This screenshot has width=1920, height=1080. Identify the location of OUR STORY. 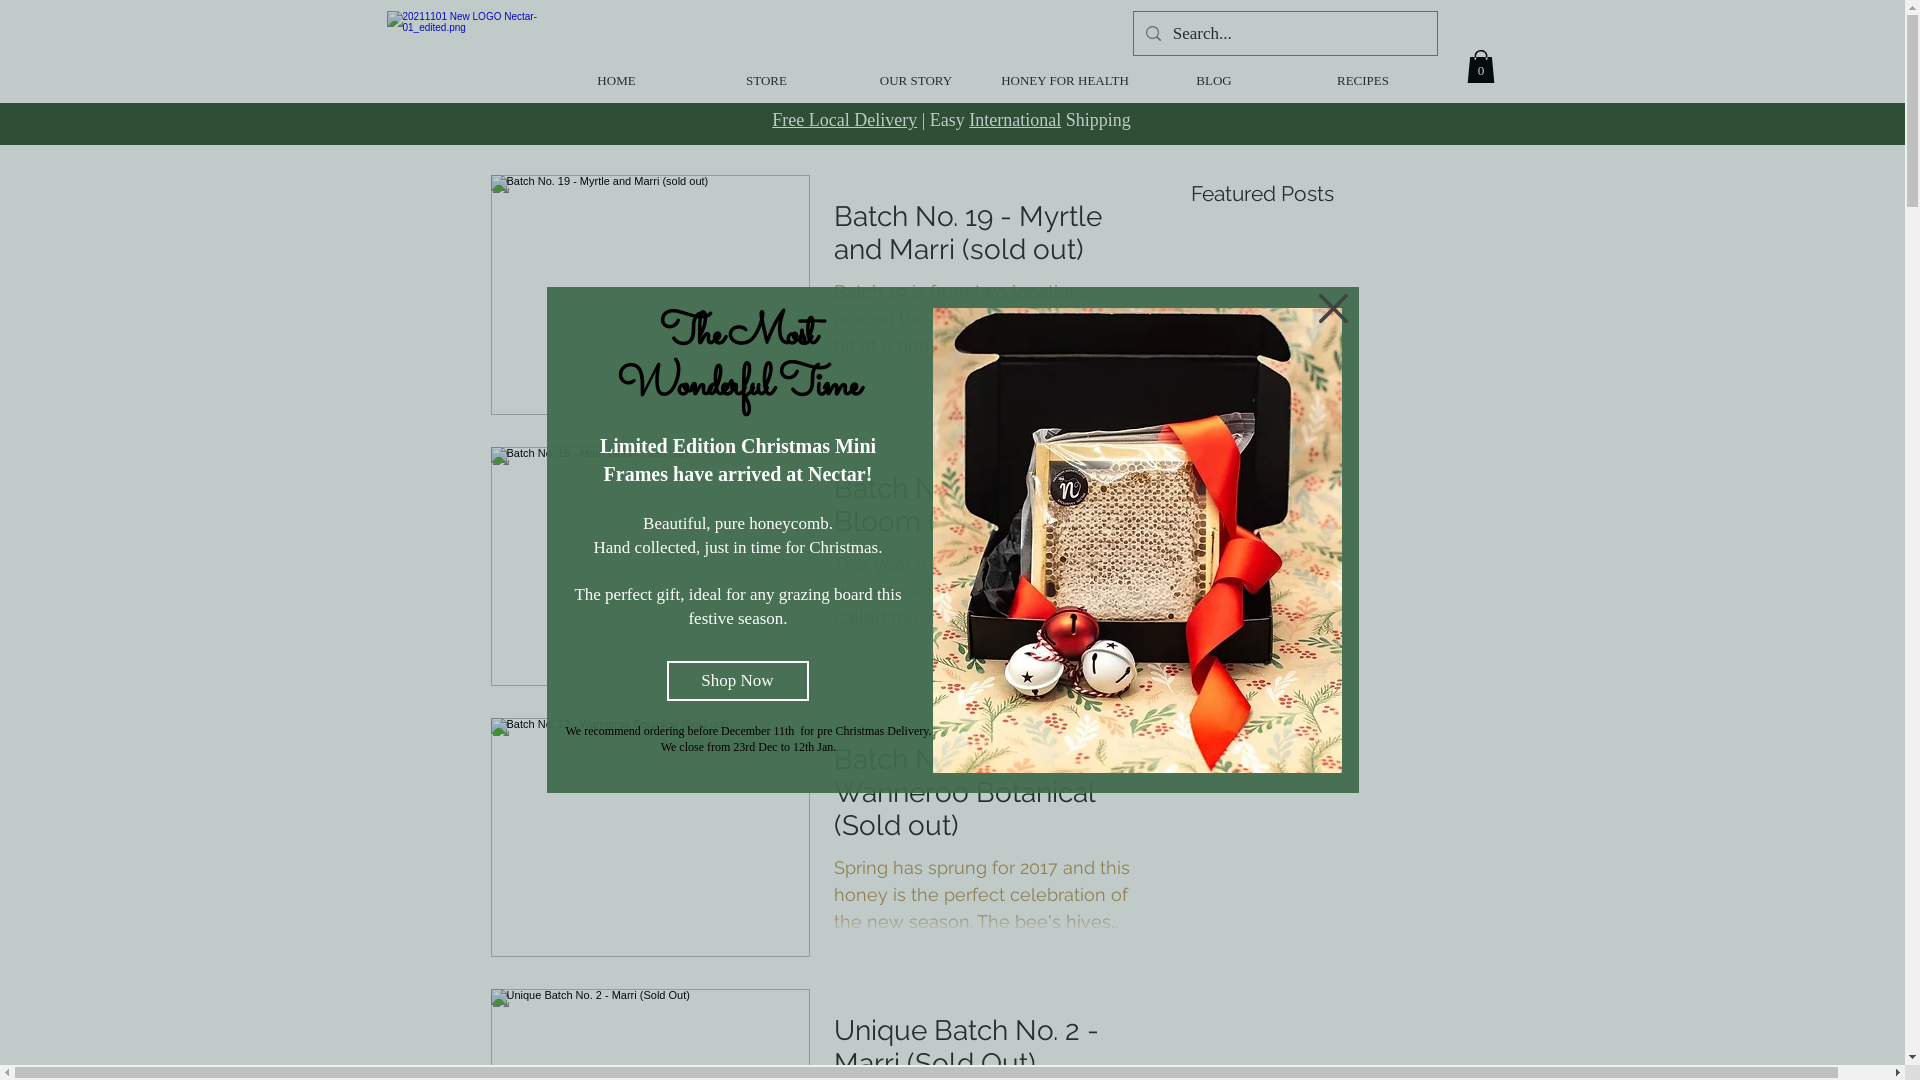
(916, 80).